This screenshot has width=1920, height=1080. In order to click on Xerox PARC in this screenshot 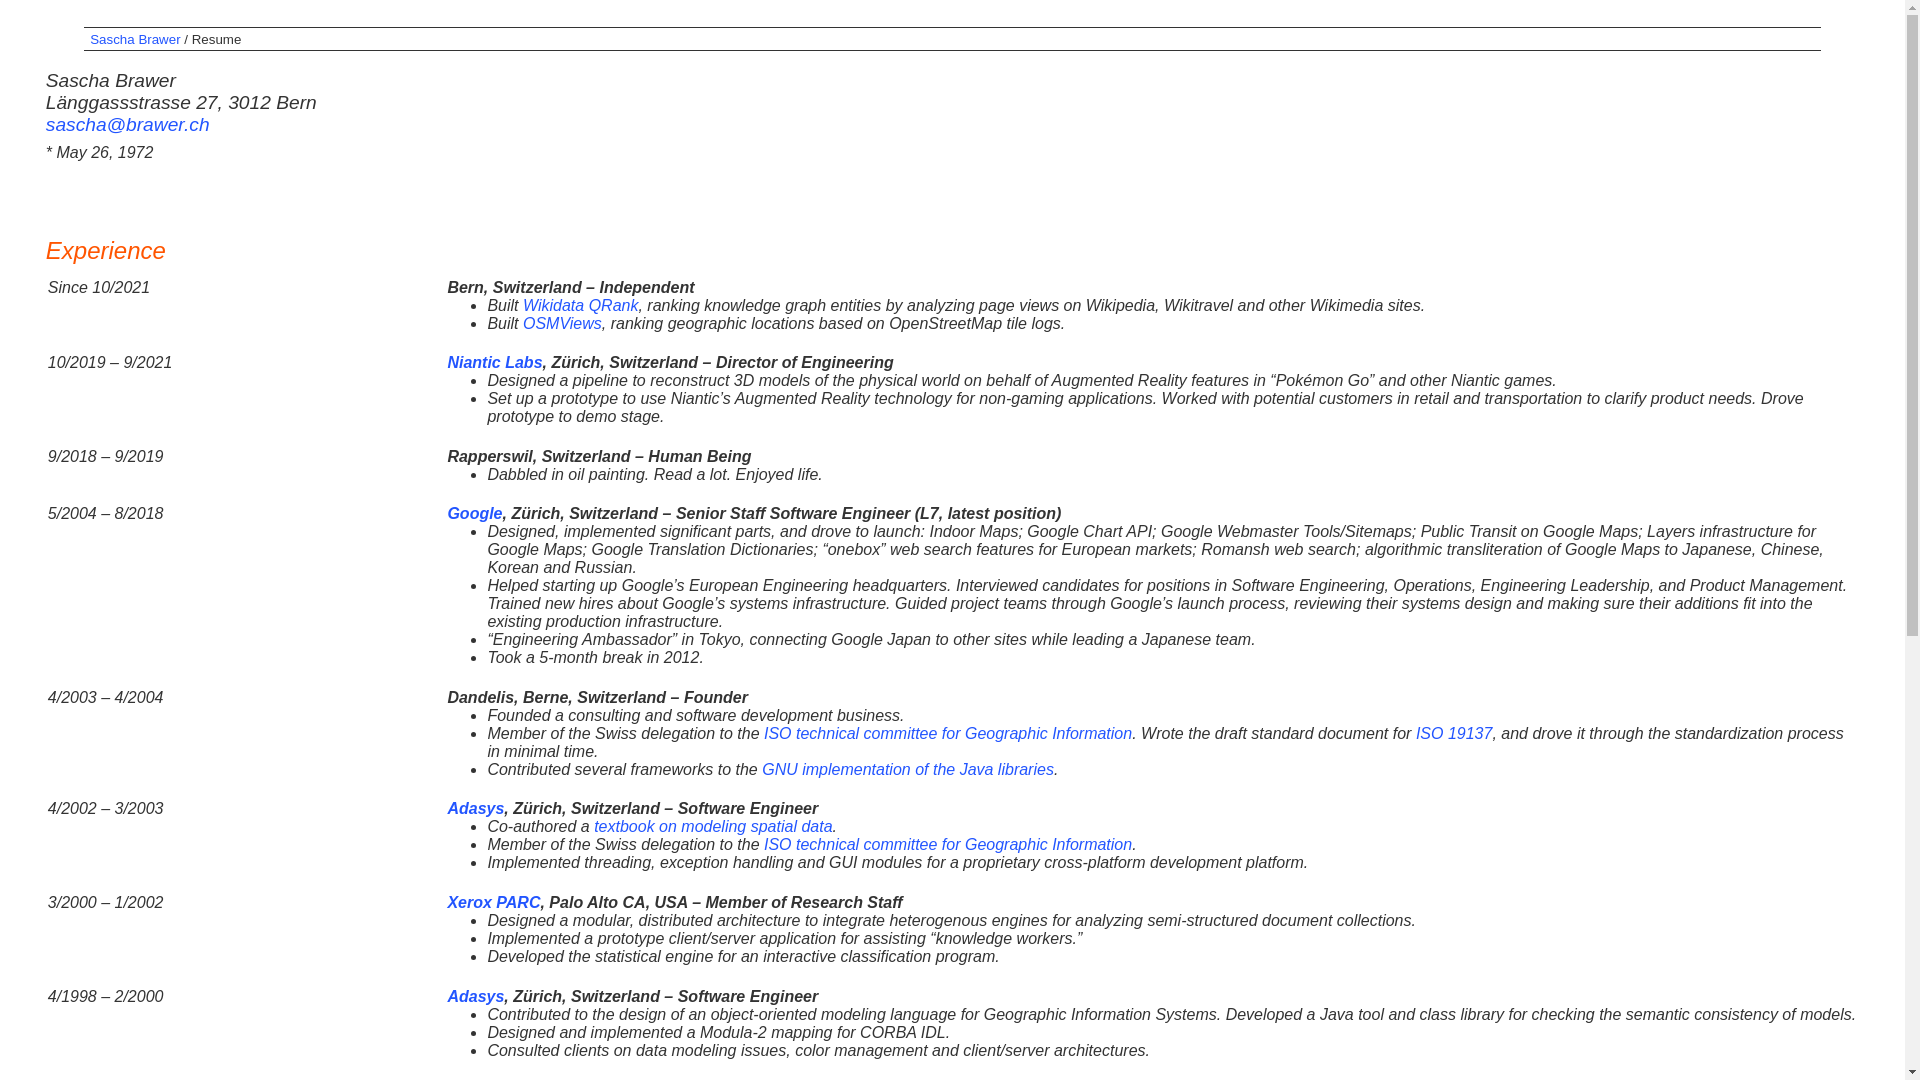, I will do `click(494, 902)`.